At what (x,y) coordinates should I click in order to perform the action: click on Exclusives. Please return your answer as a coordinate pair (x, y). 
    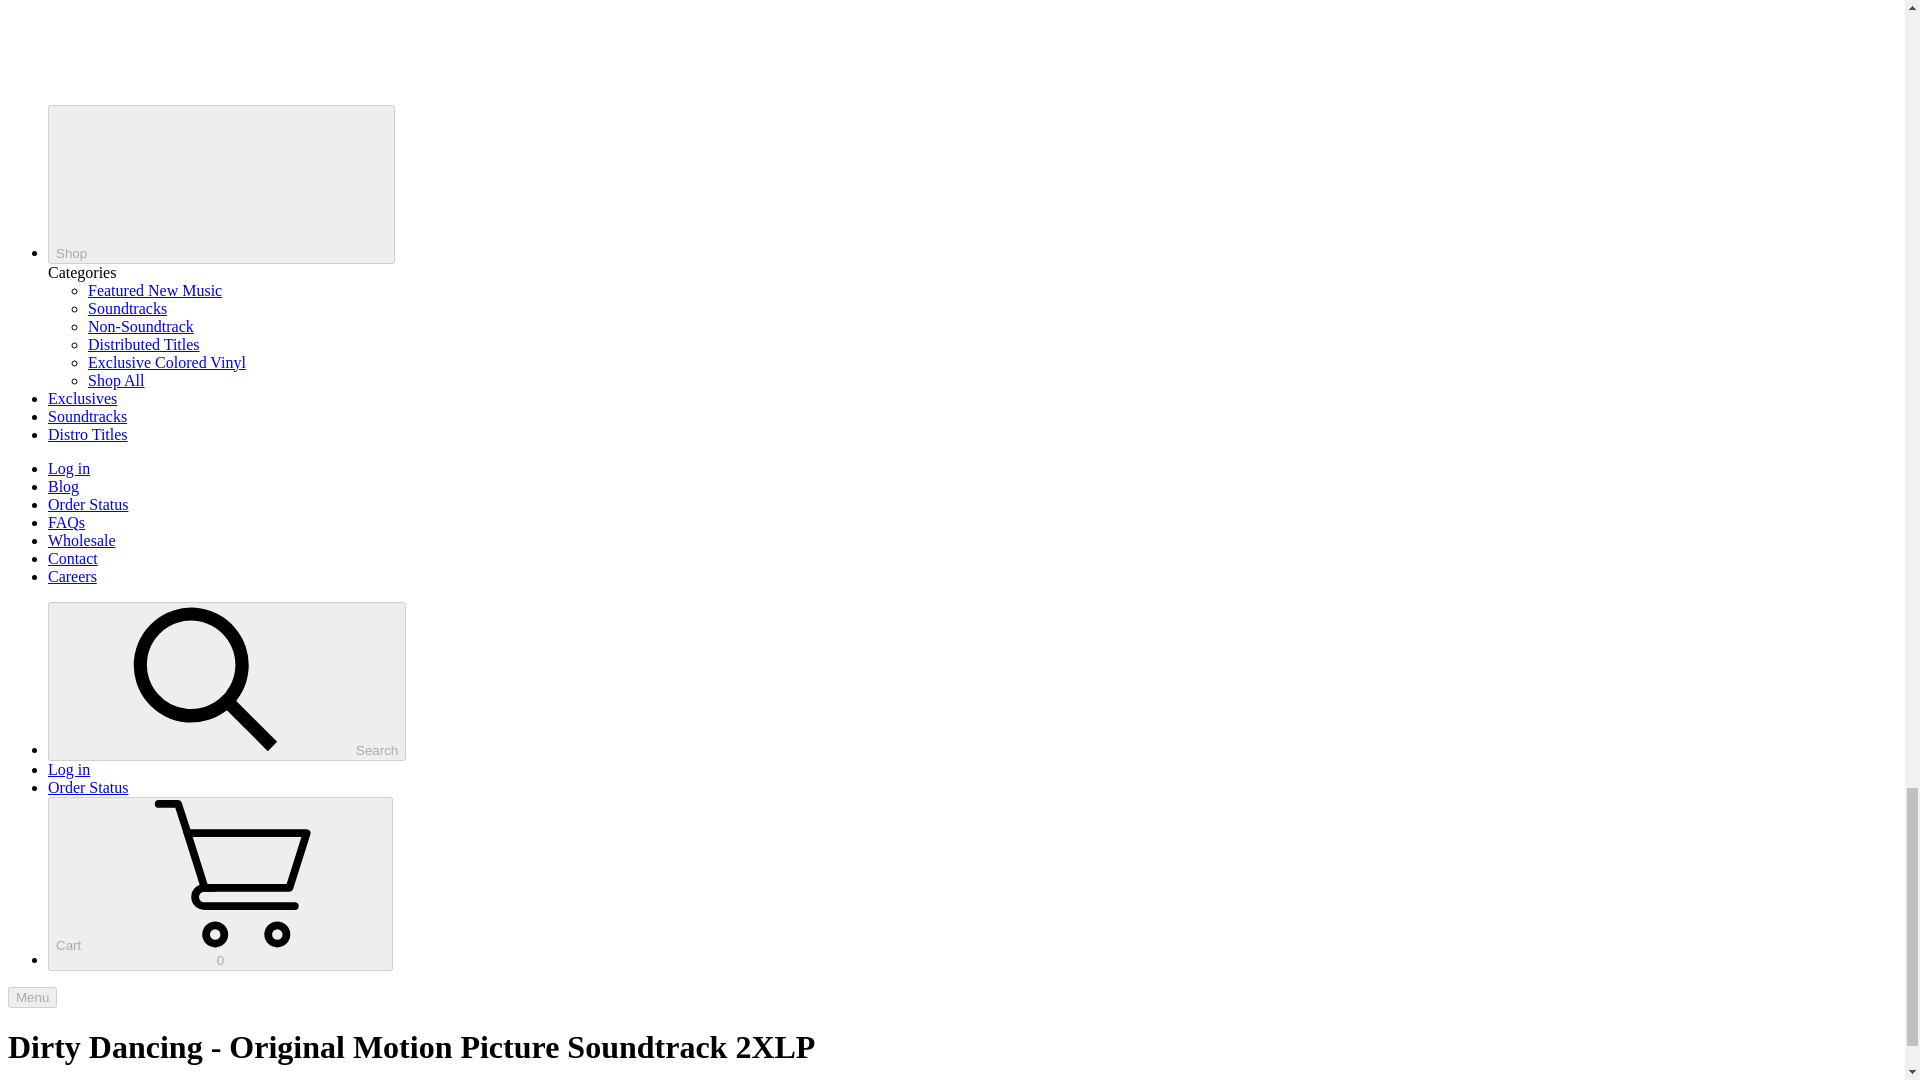
    Looking at the image, I should click on (82, 398).